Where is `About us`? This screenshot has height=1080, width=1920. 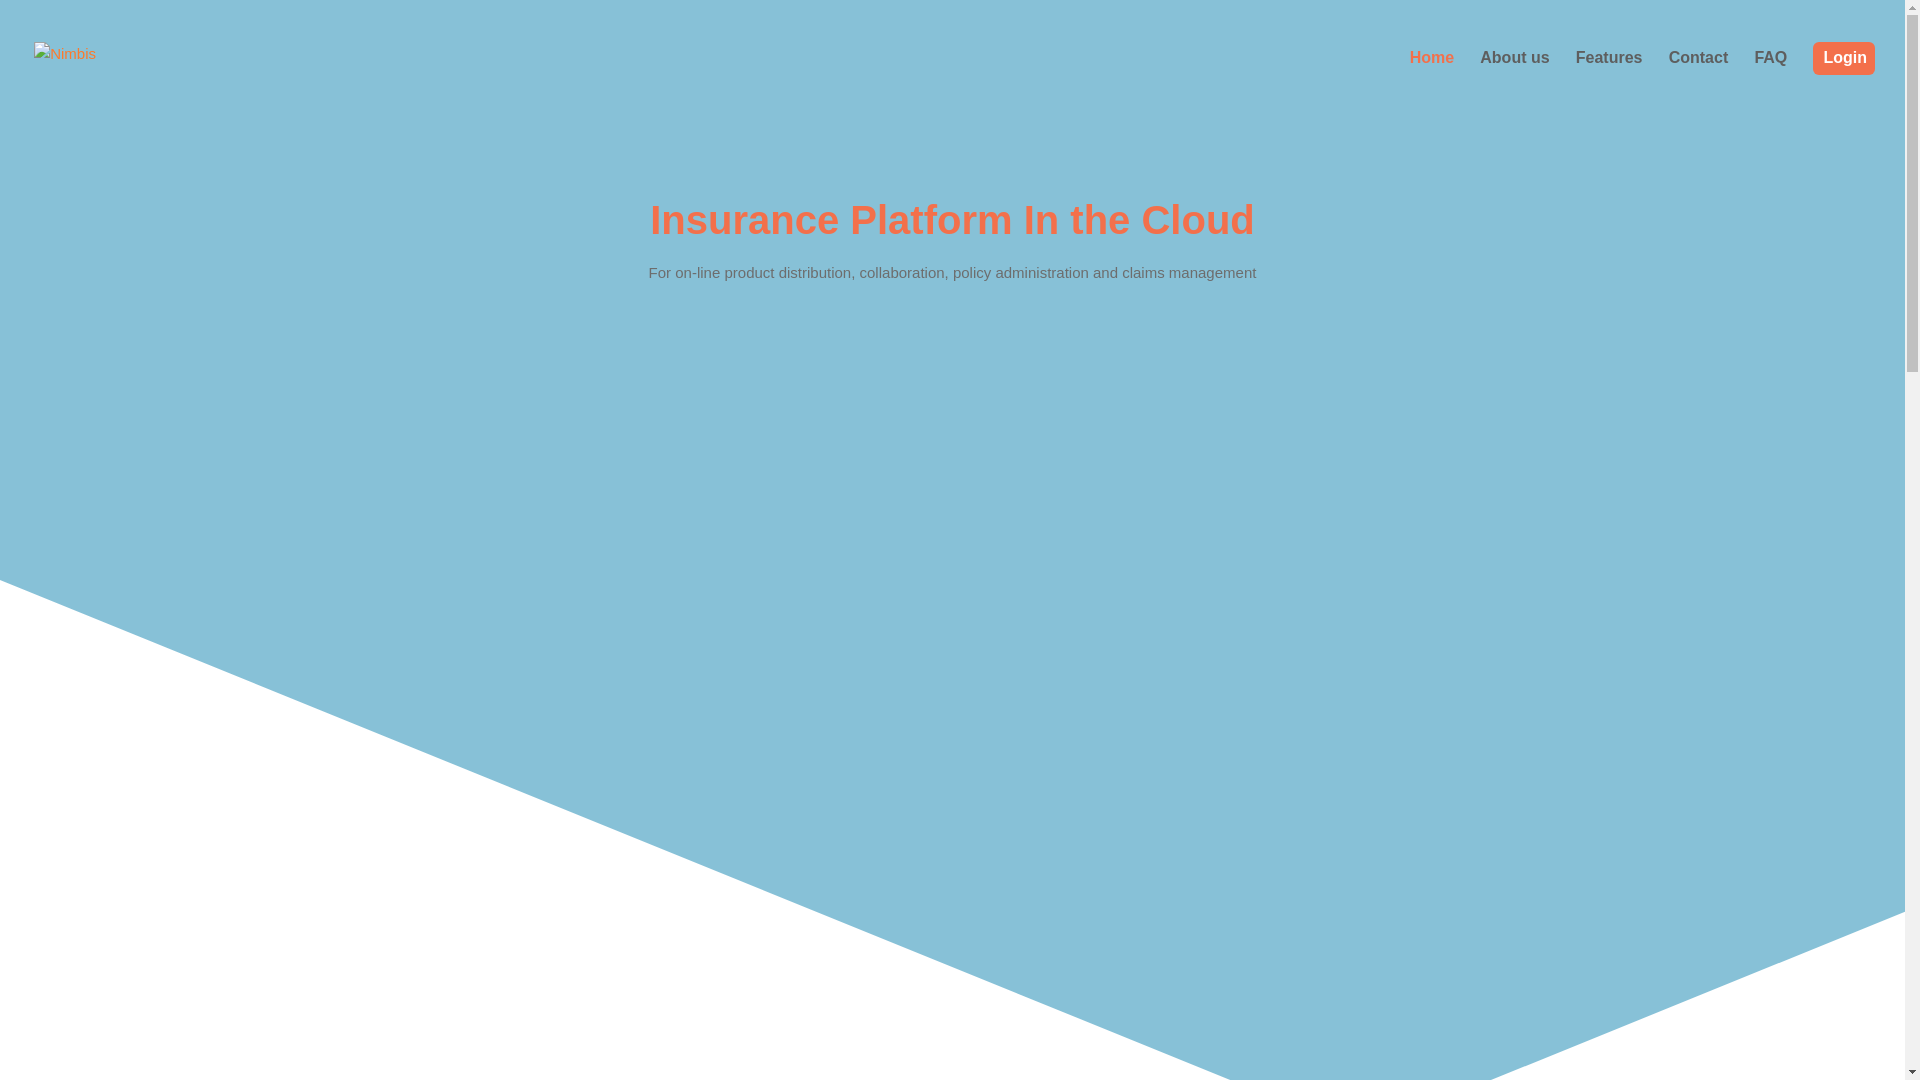 About us is located at coordinates (1514, 78).